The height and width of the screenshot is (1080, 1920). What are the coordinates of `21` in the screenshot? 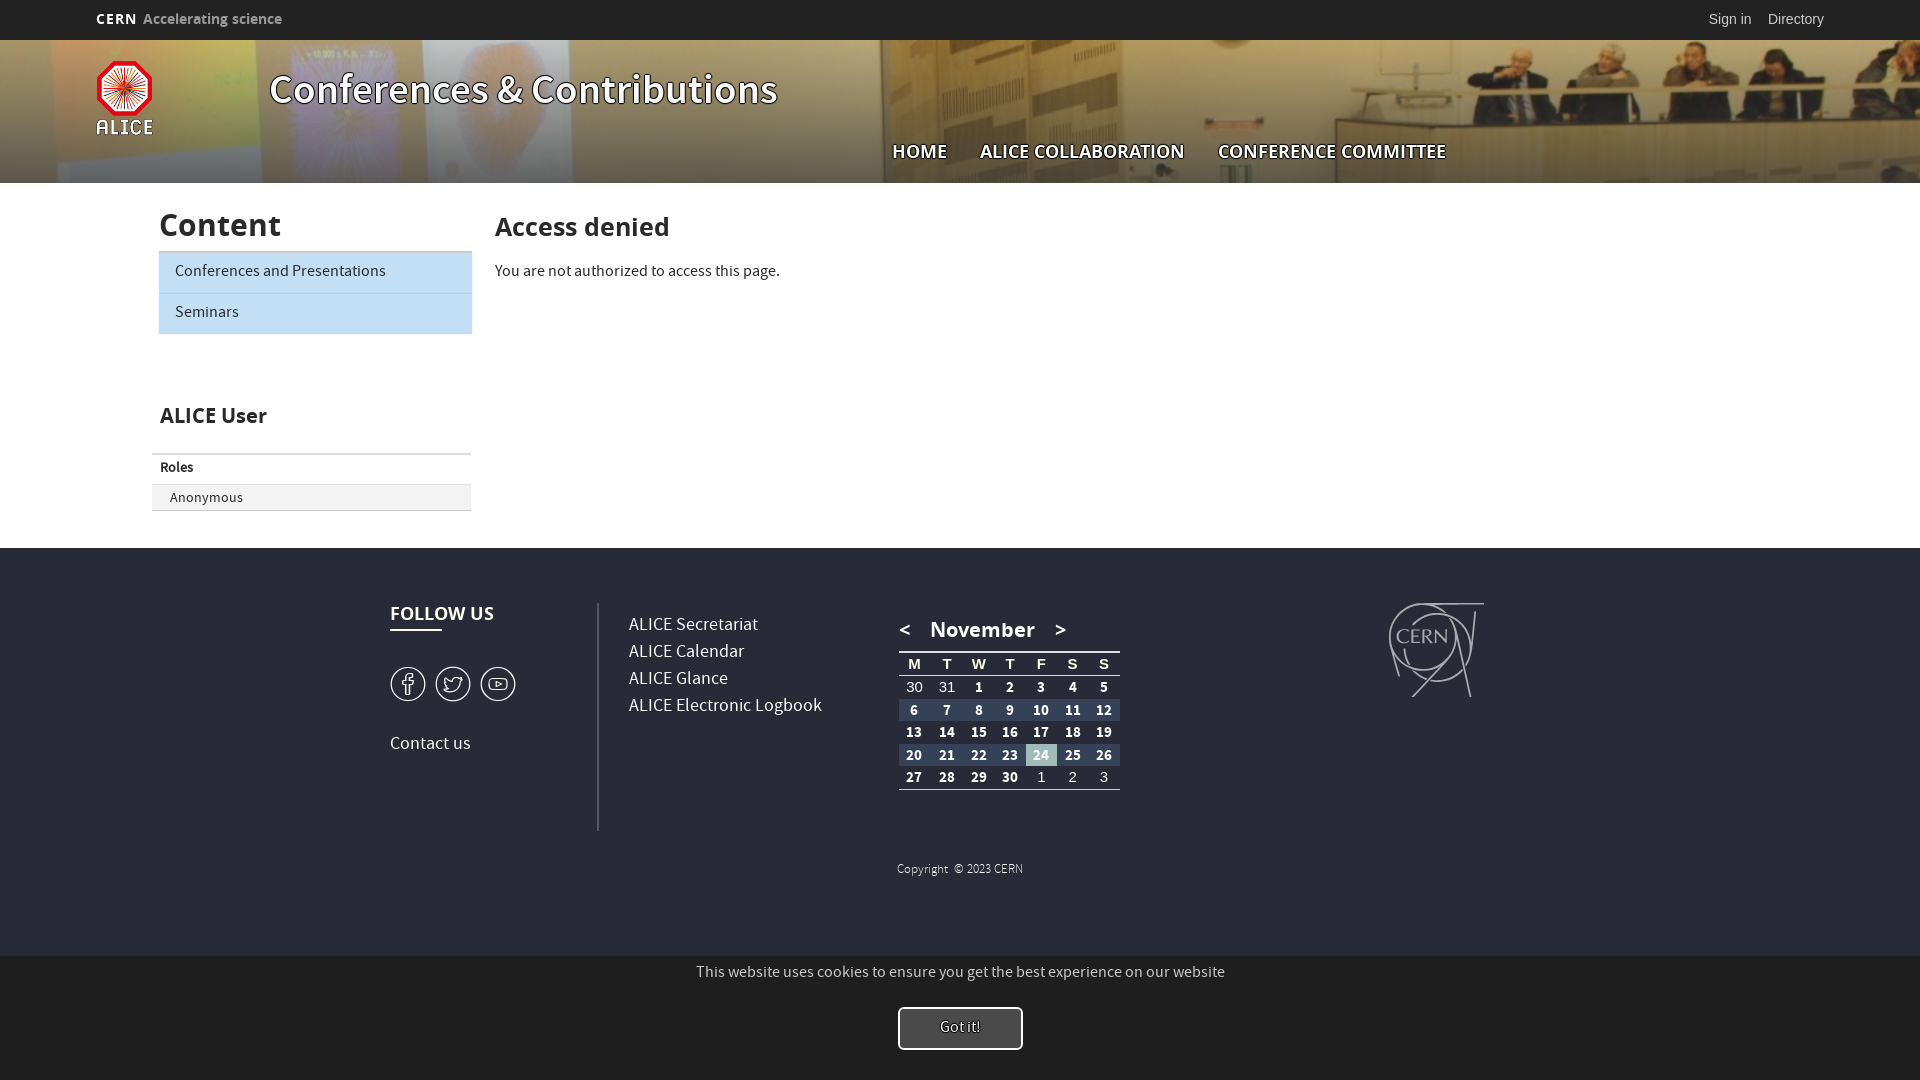 It's located at (947, 756).